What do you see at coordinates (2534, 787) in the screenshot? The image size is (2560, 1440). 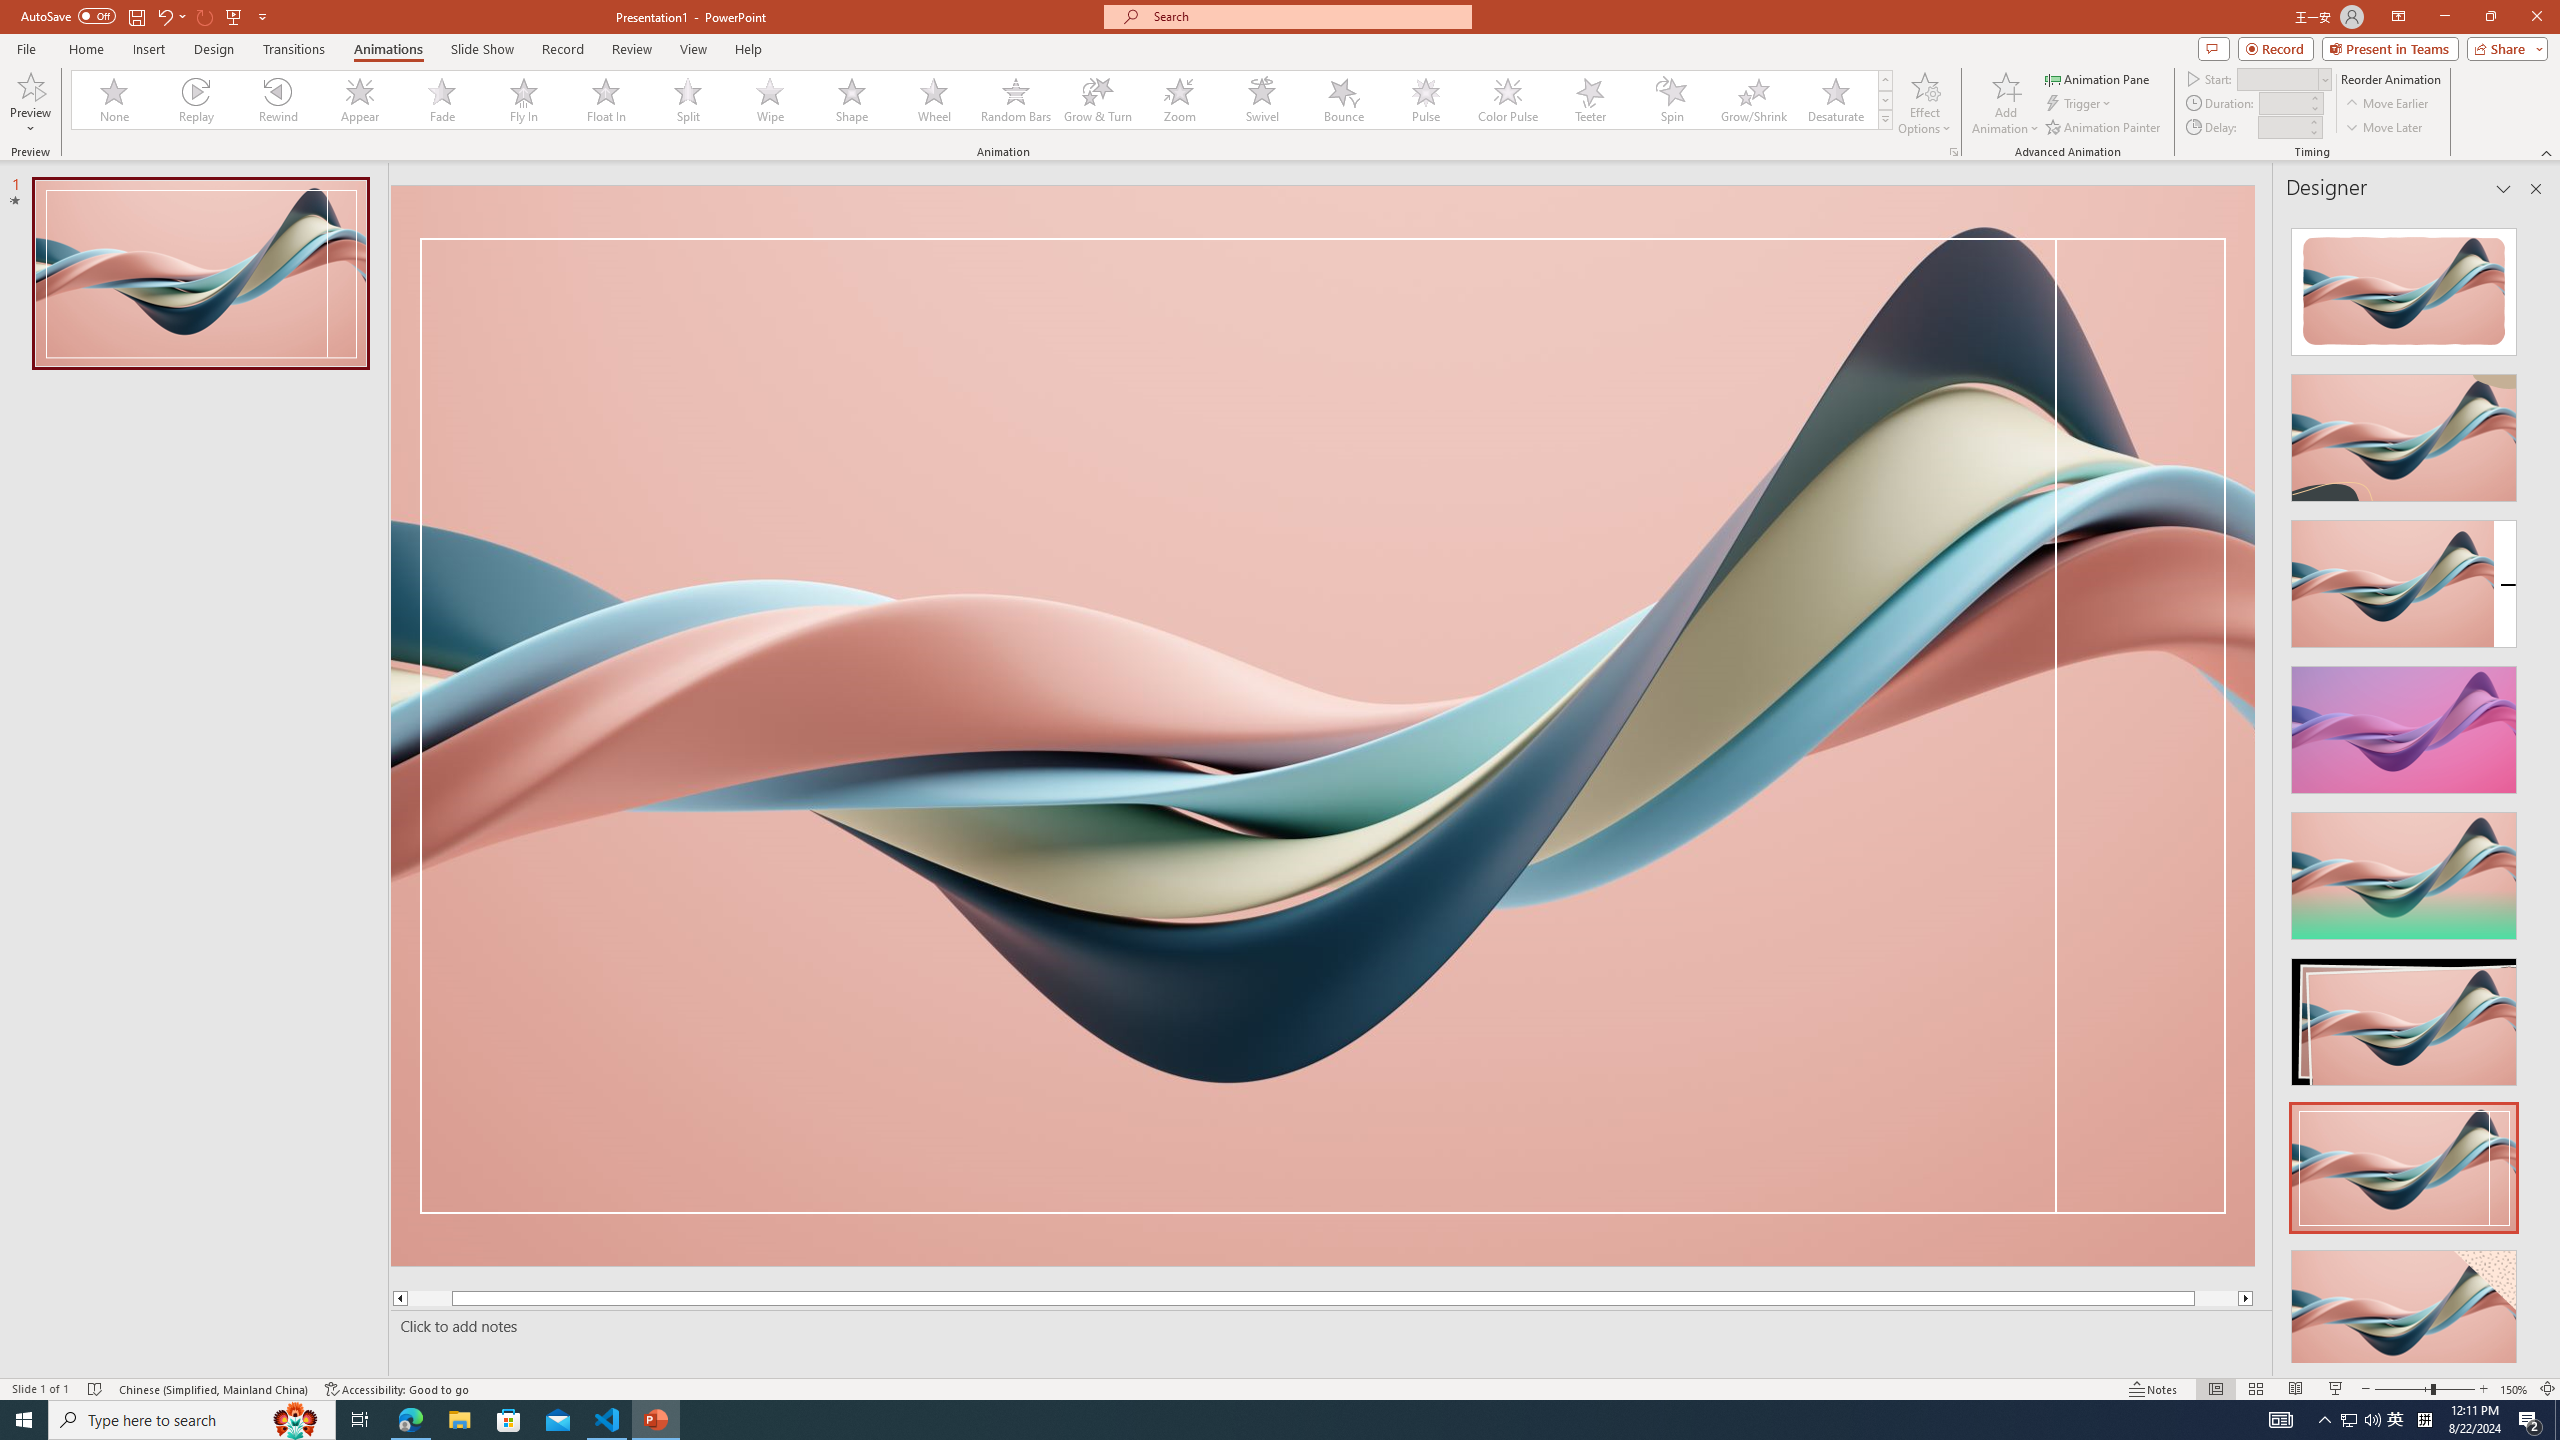 I see `Class: NetUIScrollBar` at bounding box center [2534, 787].